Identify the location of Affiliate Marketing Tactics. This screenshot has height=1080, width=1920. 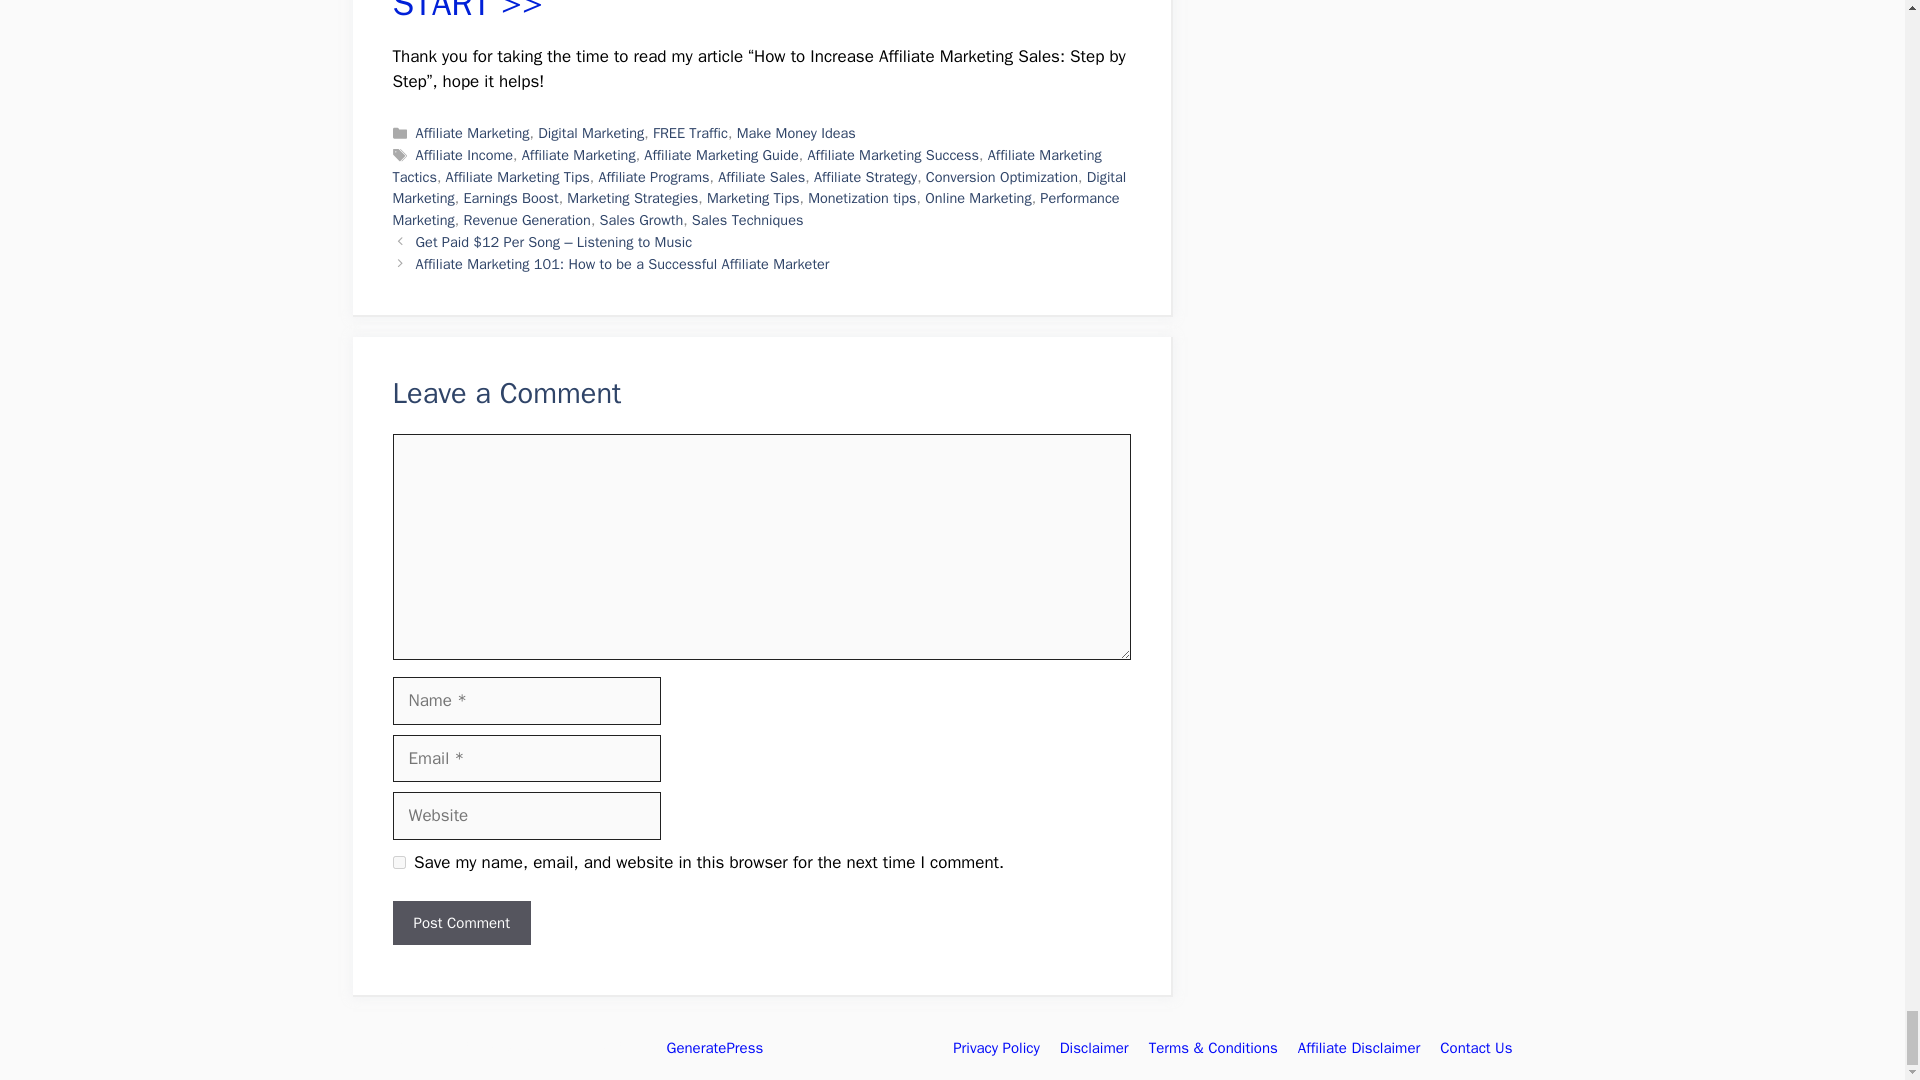
(746, 165).